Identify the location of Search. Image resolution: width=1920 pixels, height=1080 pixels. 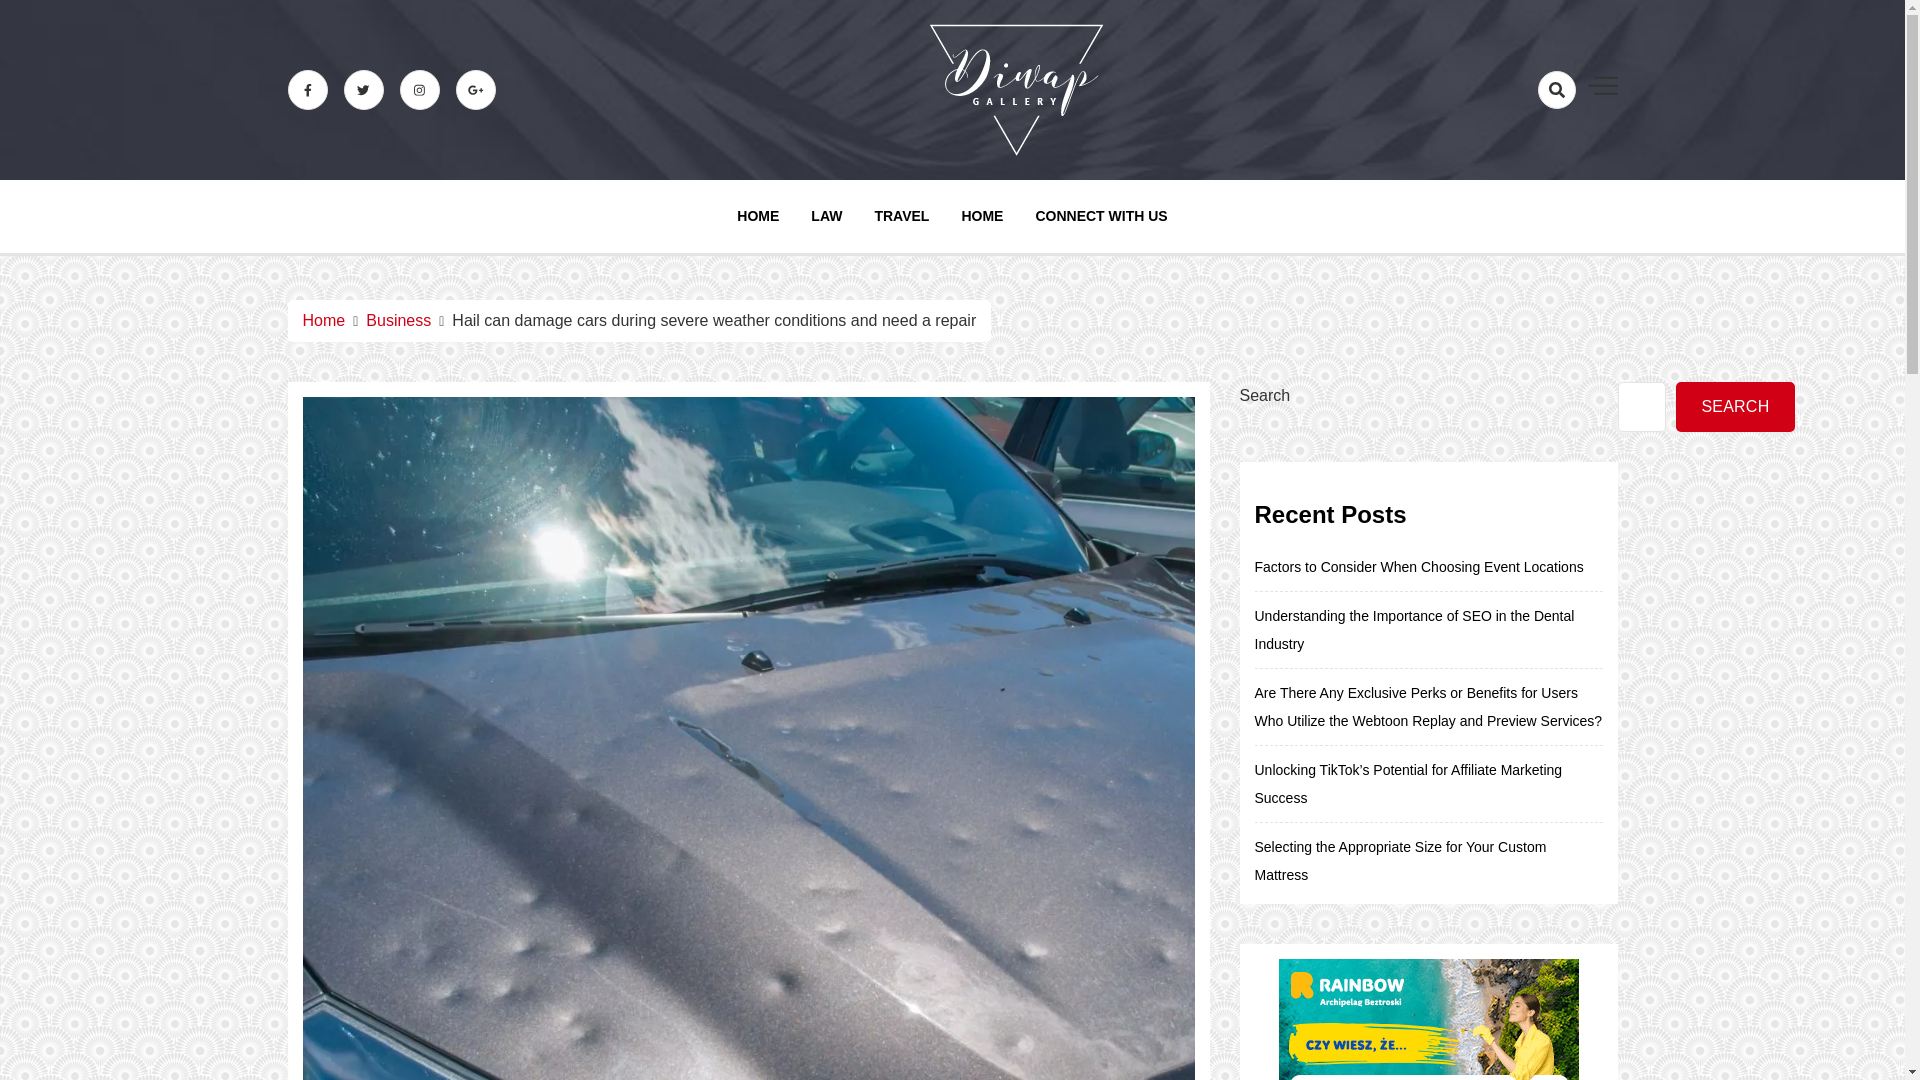
(1518, 160).